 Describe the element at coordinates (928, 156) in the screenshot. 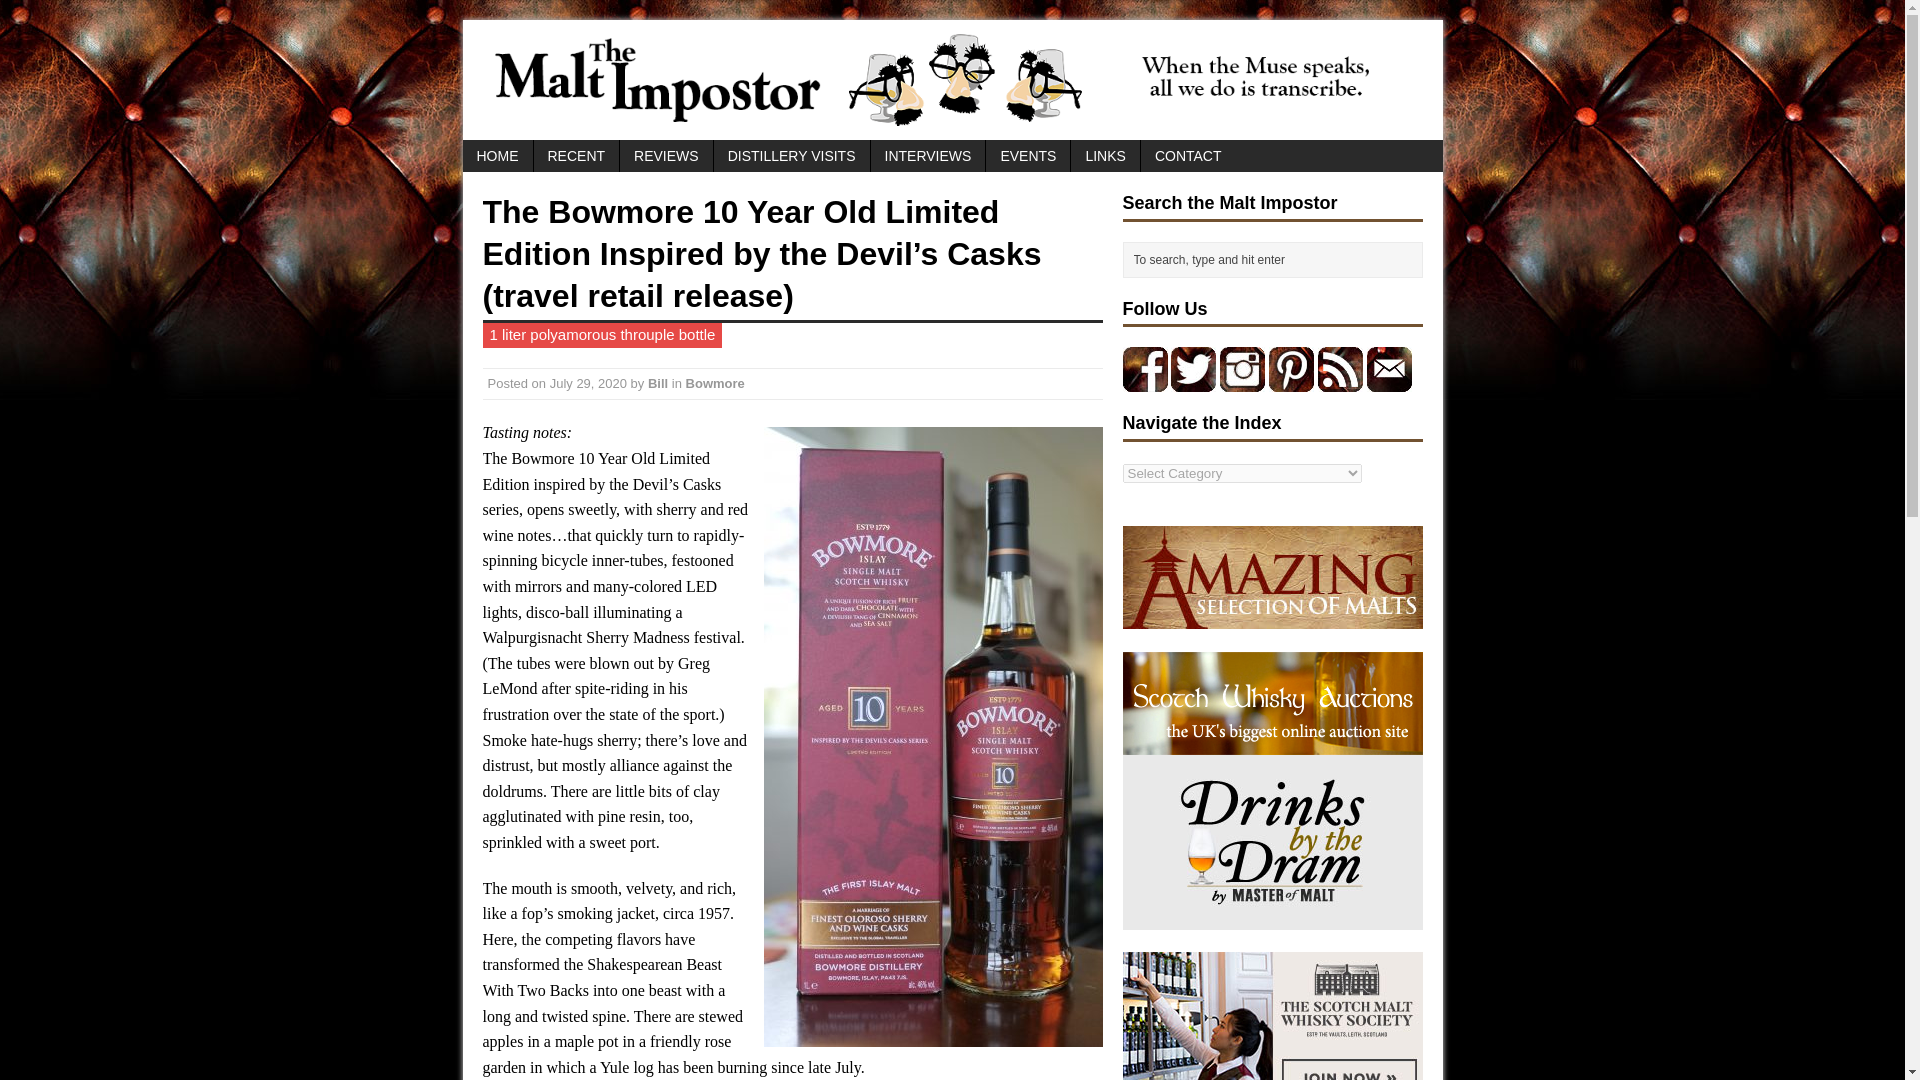

I see `INTERVIEWS` at that location.